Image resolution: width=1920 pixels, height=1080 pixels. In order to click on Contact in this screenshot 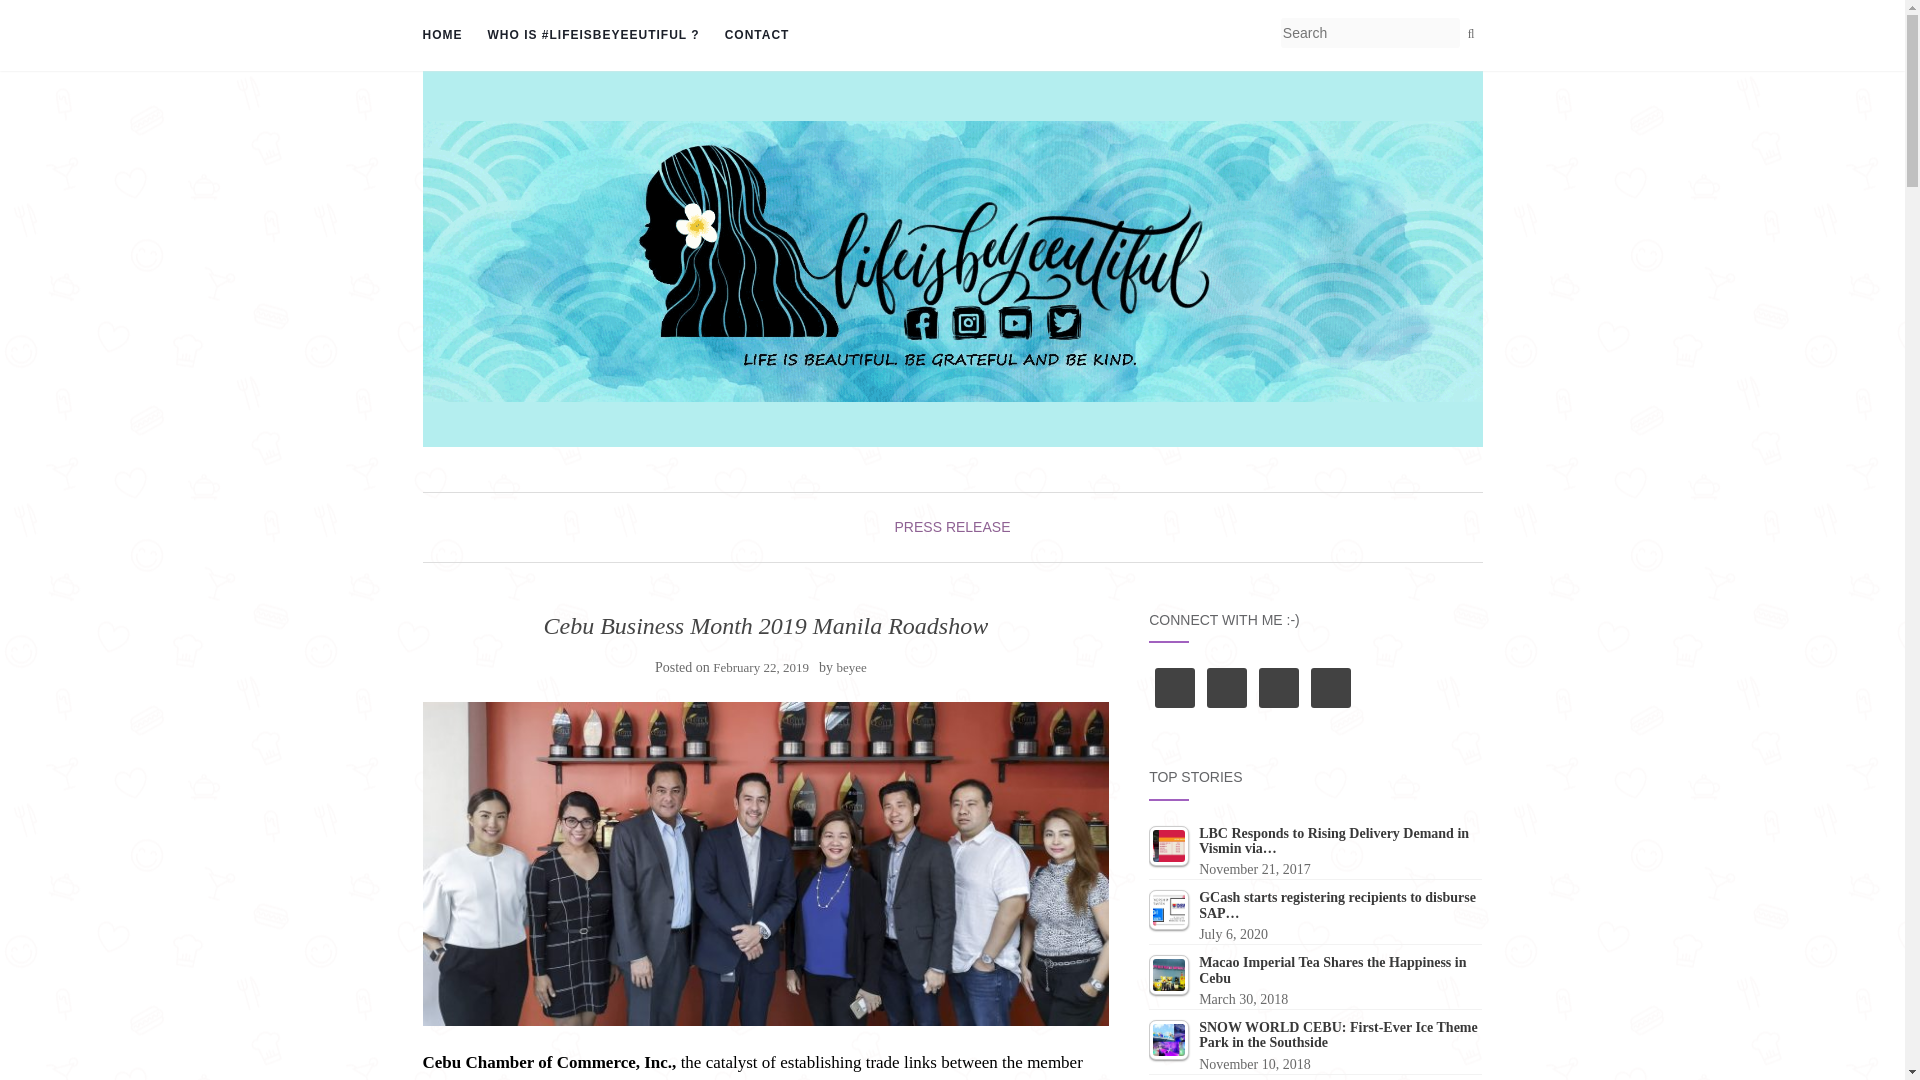, I will do `click(757, 36)`.